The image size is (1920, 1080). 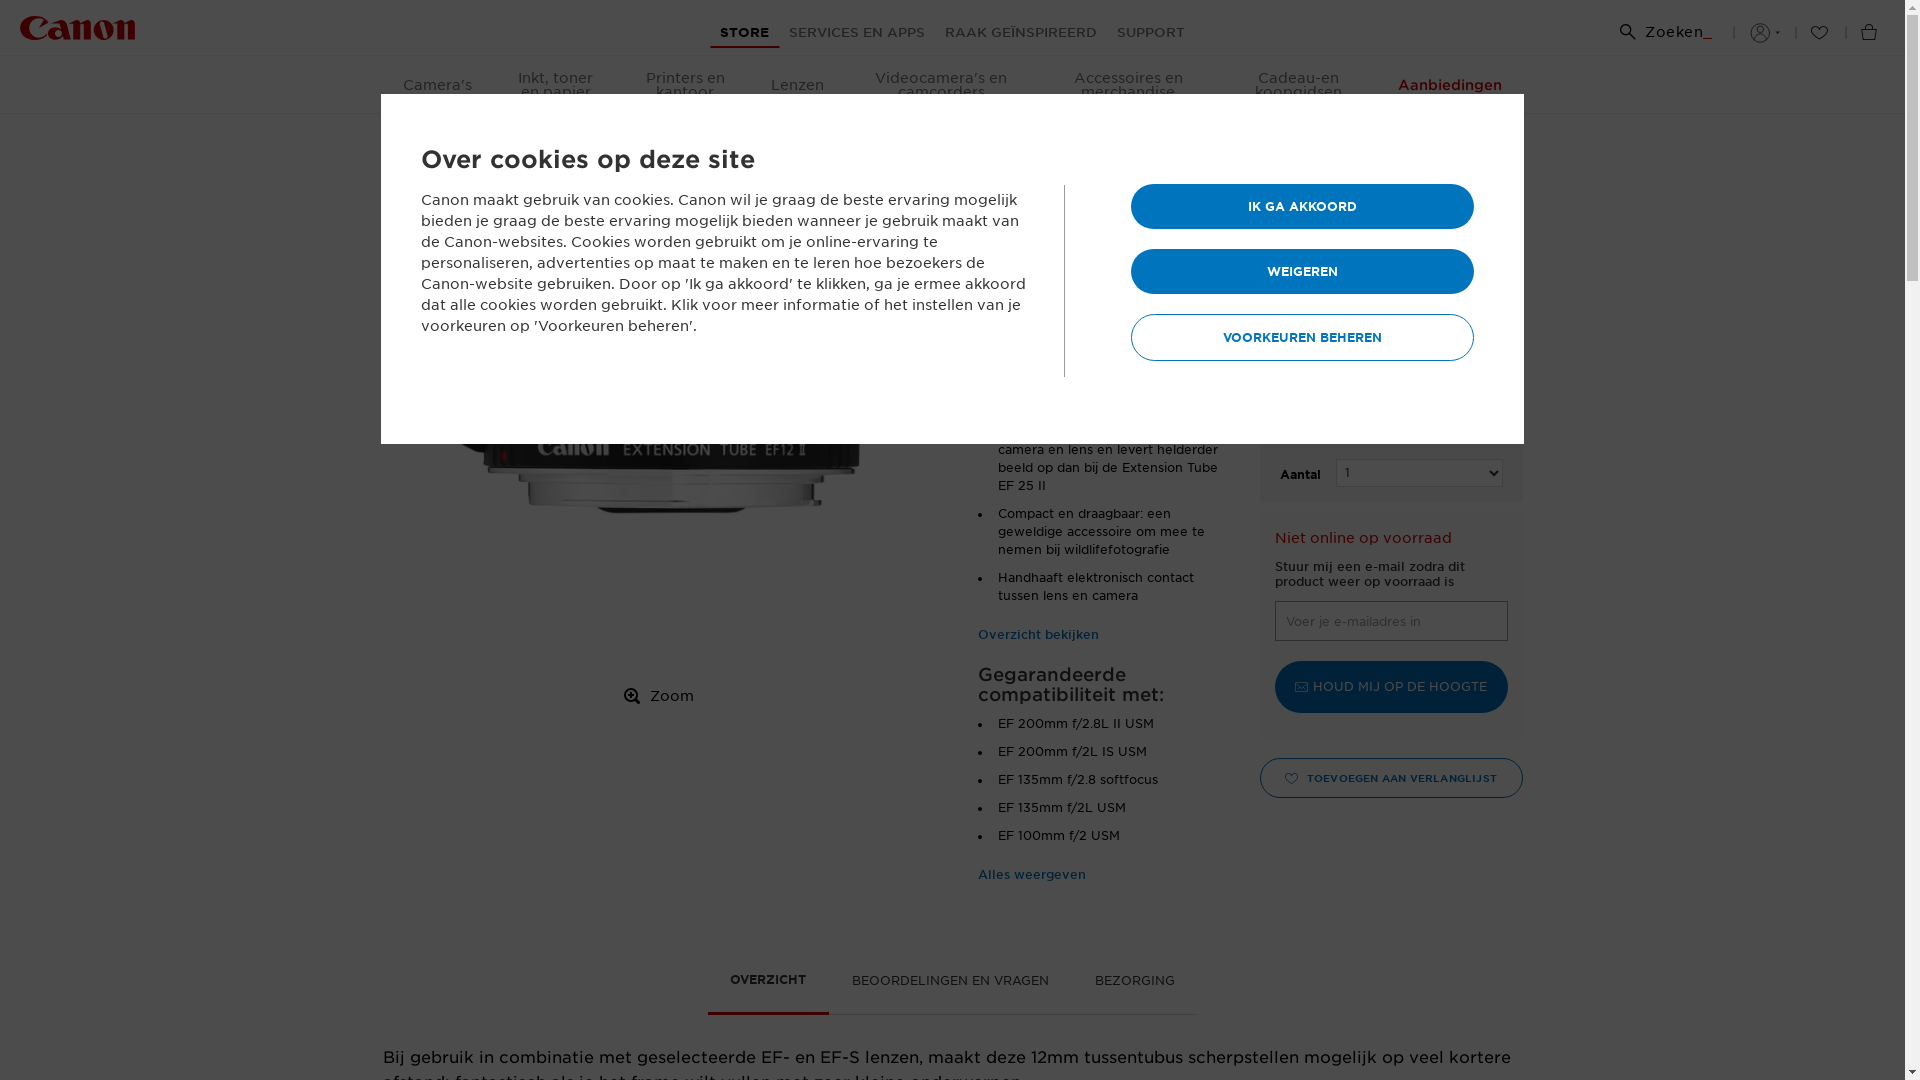 What do you see at coordinates (78, 30) in the screenshot?
I see `Canon Belgie Store` at bounding box center [78, 30].